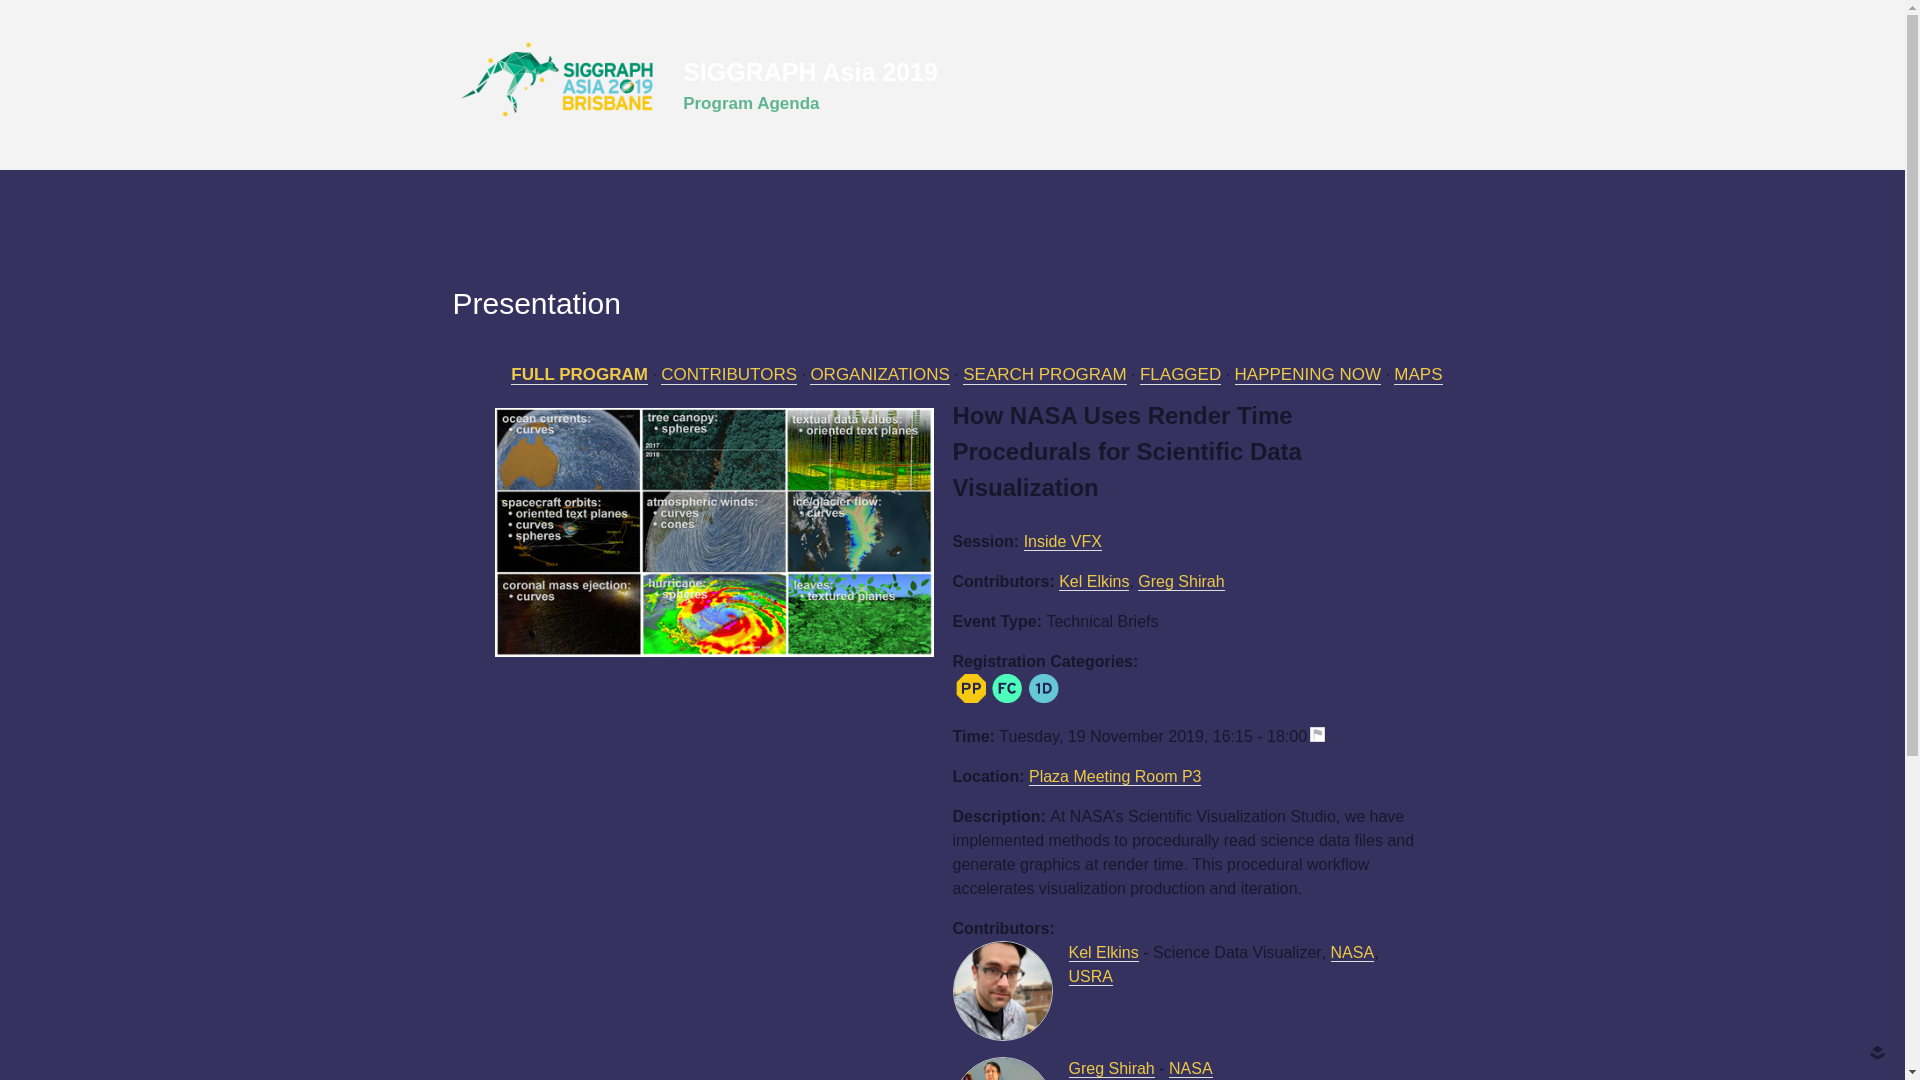 The image size is (1920, 1080). Describe the element at coordinates (1181, 582) in the screenshot. I see `Greg Shirah` at that location.